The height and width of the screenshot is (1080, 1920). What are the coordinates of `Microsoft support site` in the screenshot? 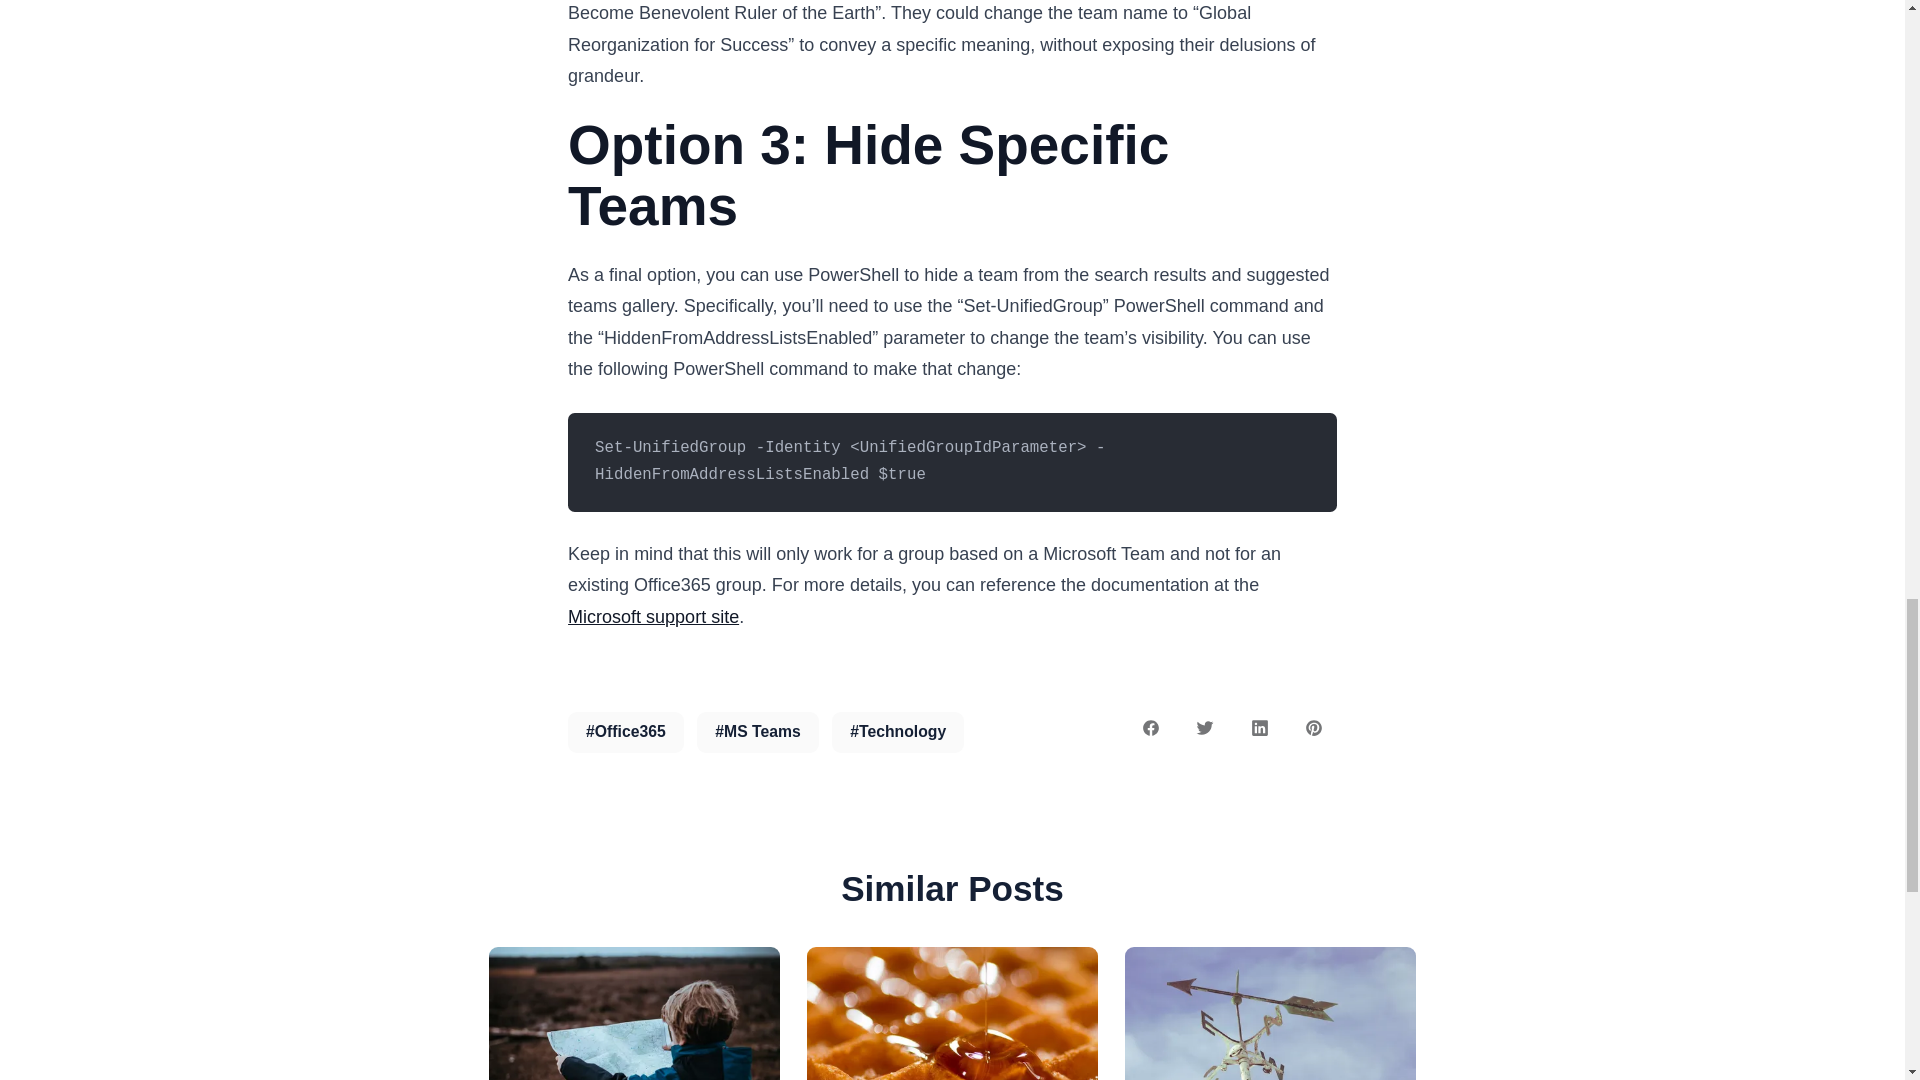 It's located at (654, 616).